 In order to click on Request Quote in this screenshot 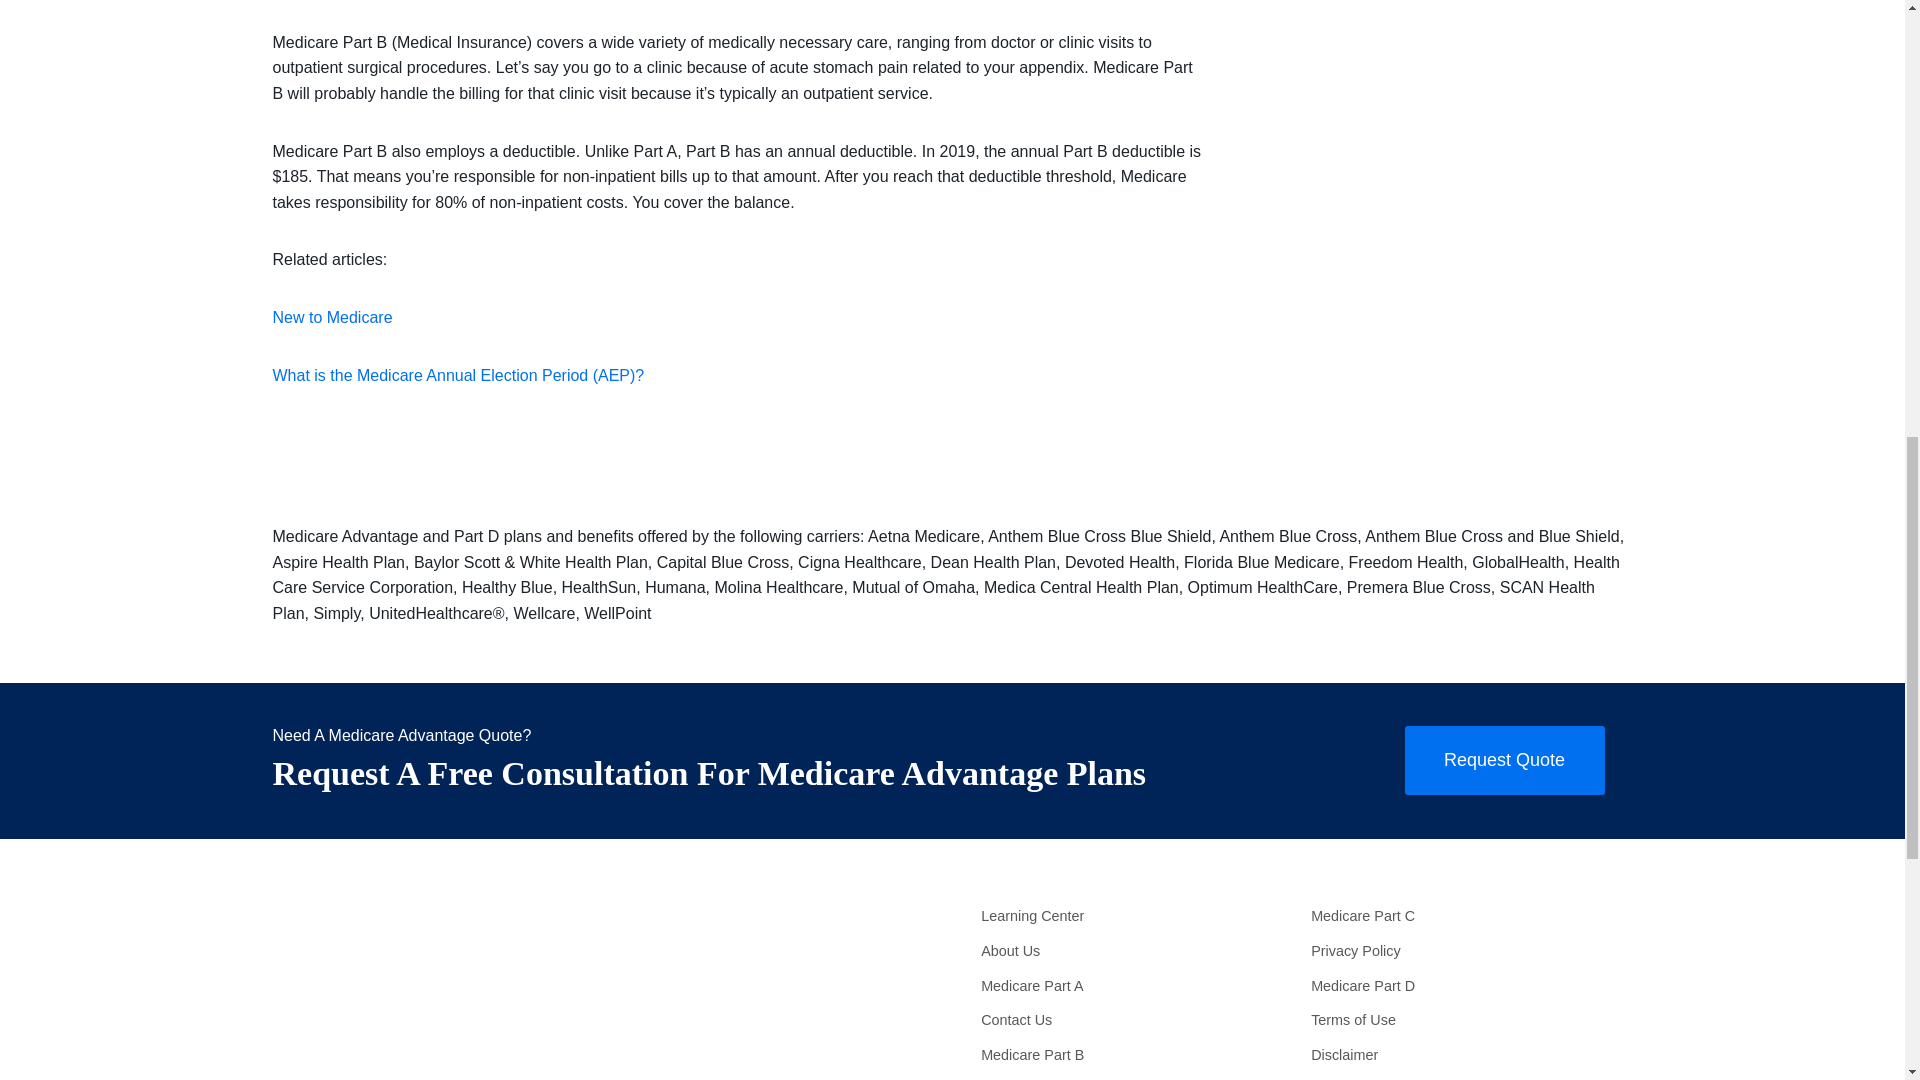, I will do `click(1503, 760)`.